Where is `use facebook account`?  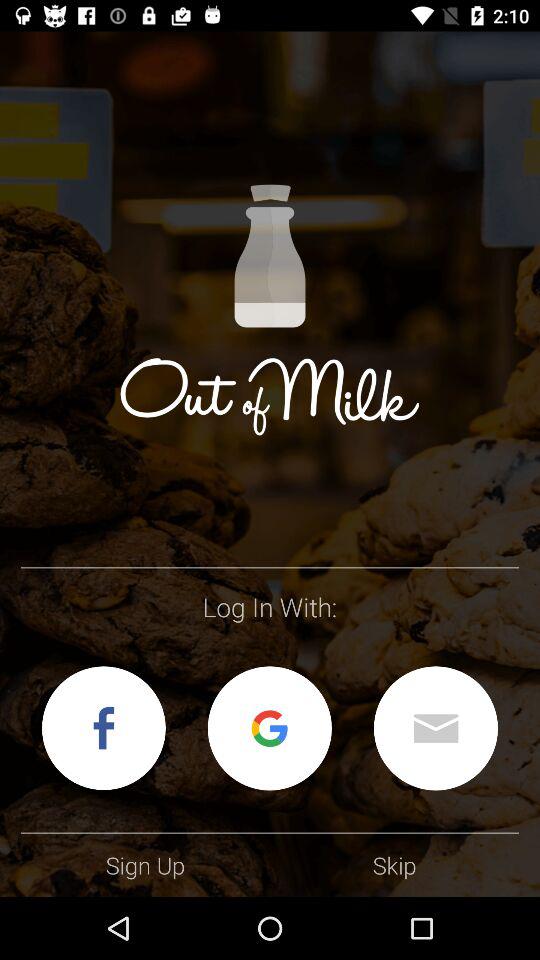 use facebook account is located at coordinates (104, 728).